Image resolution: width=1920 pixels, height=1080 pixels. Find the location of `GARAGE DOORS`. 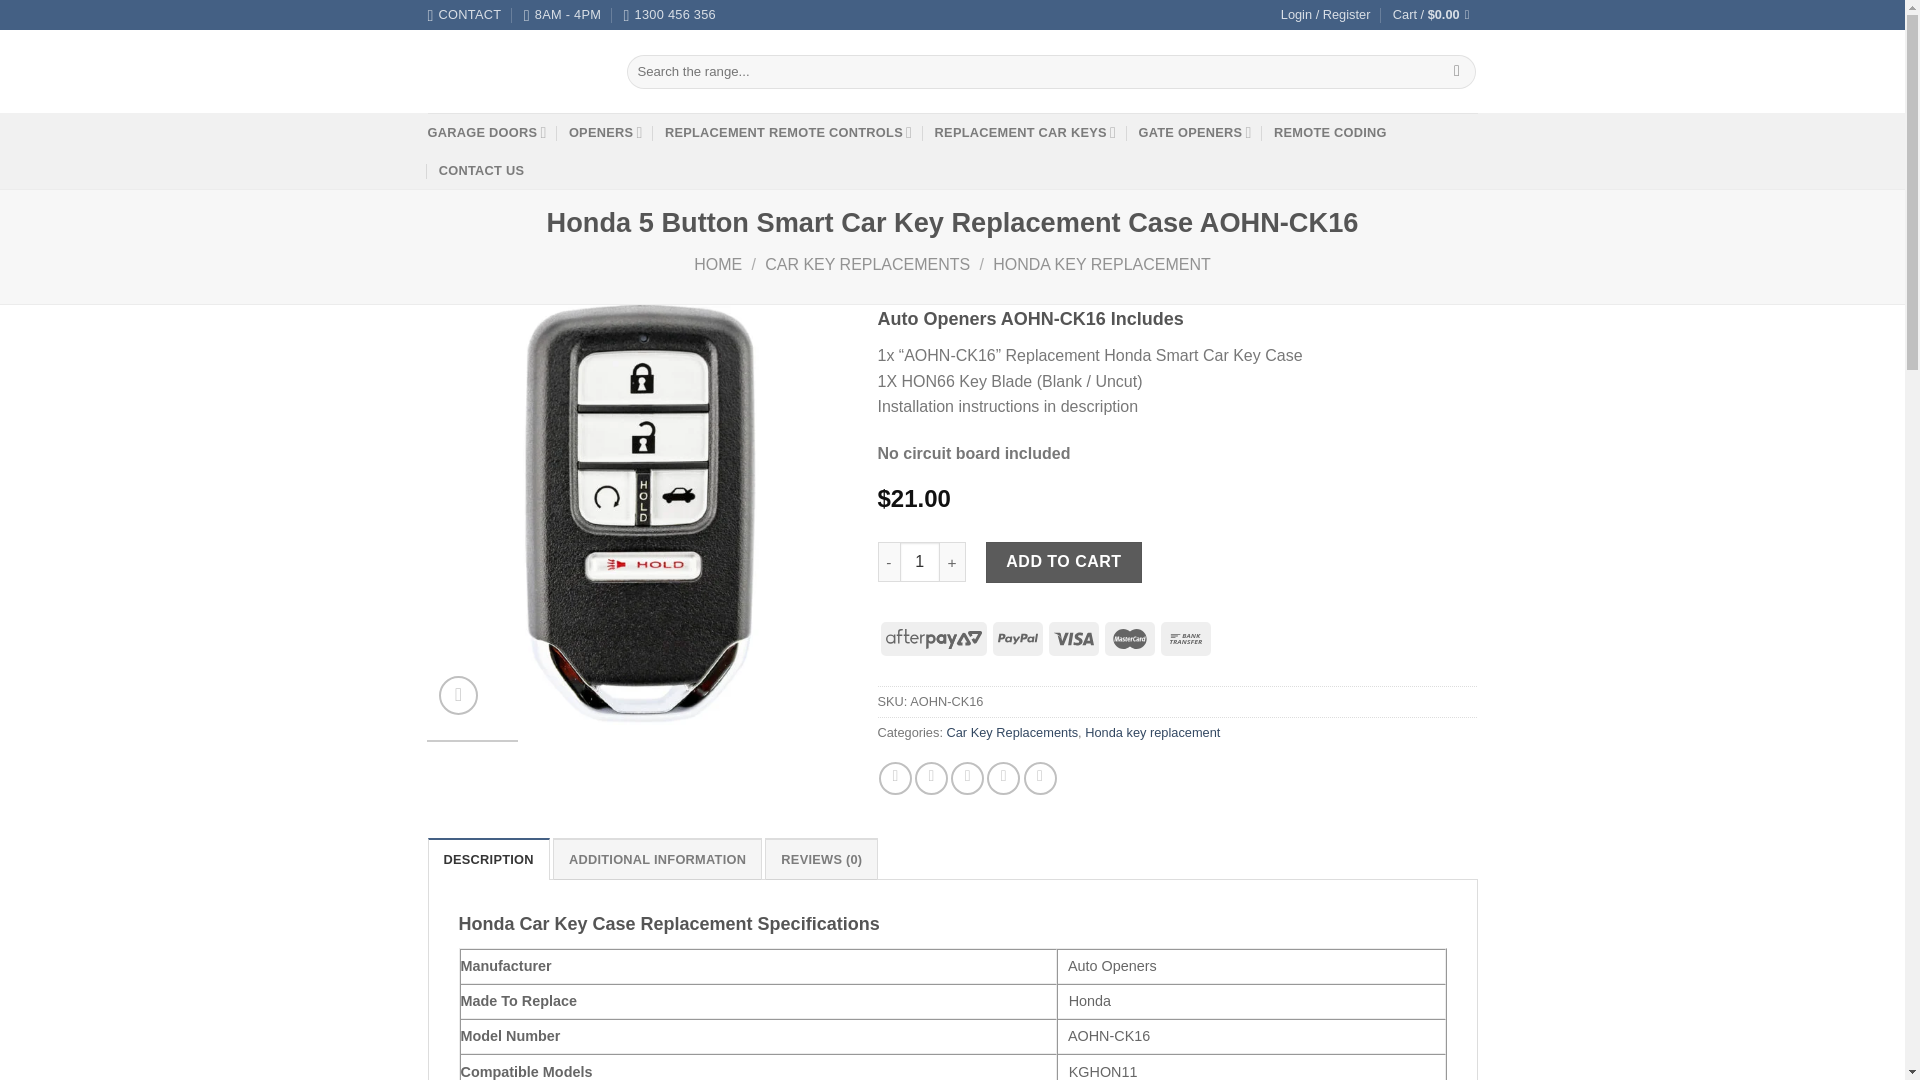

GARAGE DOORS is located at coordinates (488, 132).